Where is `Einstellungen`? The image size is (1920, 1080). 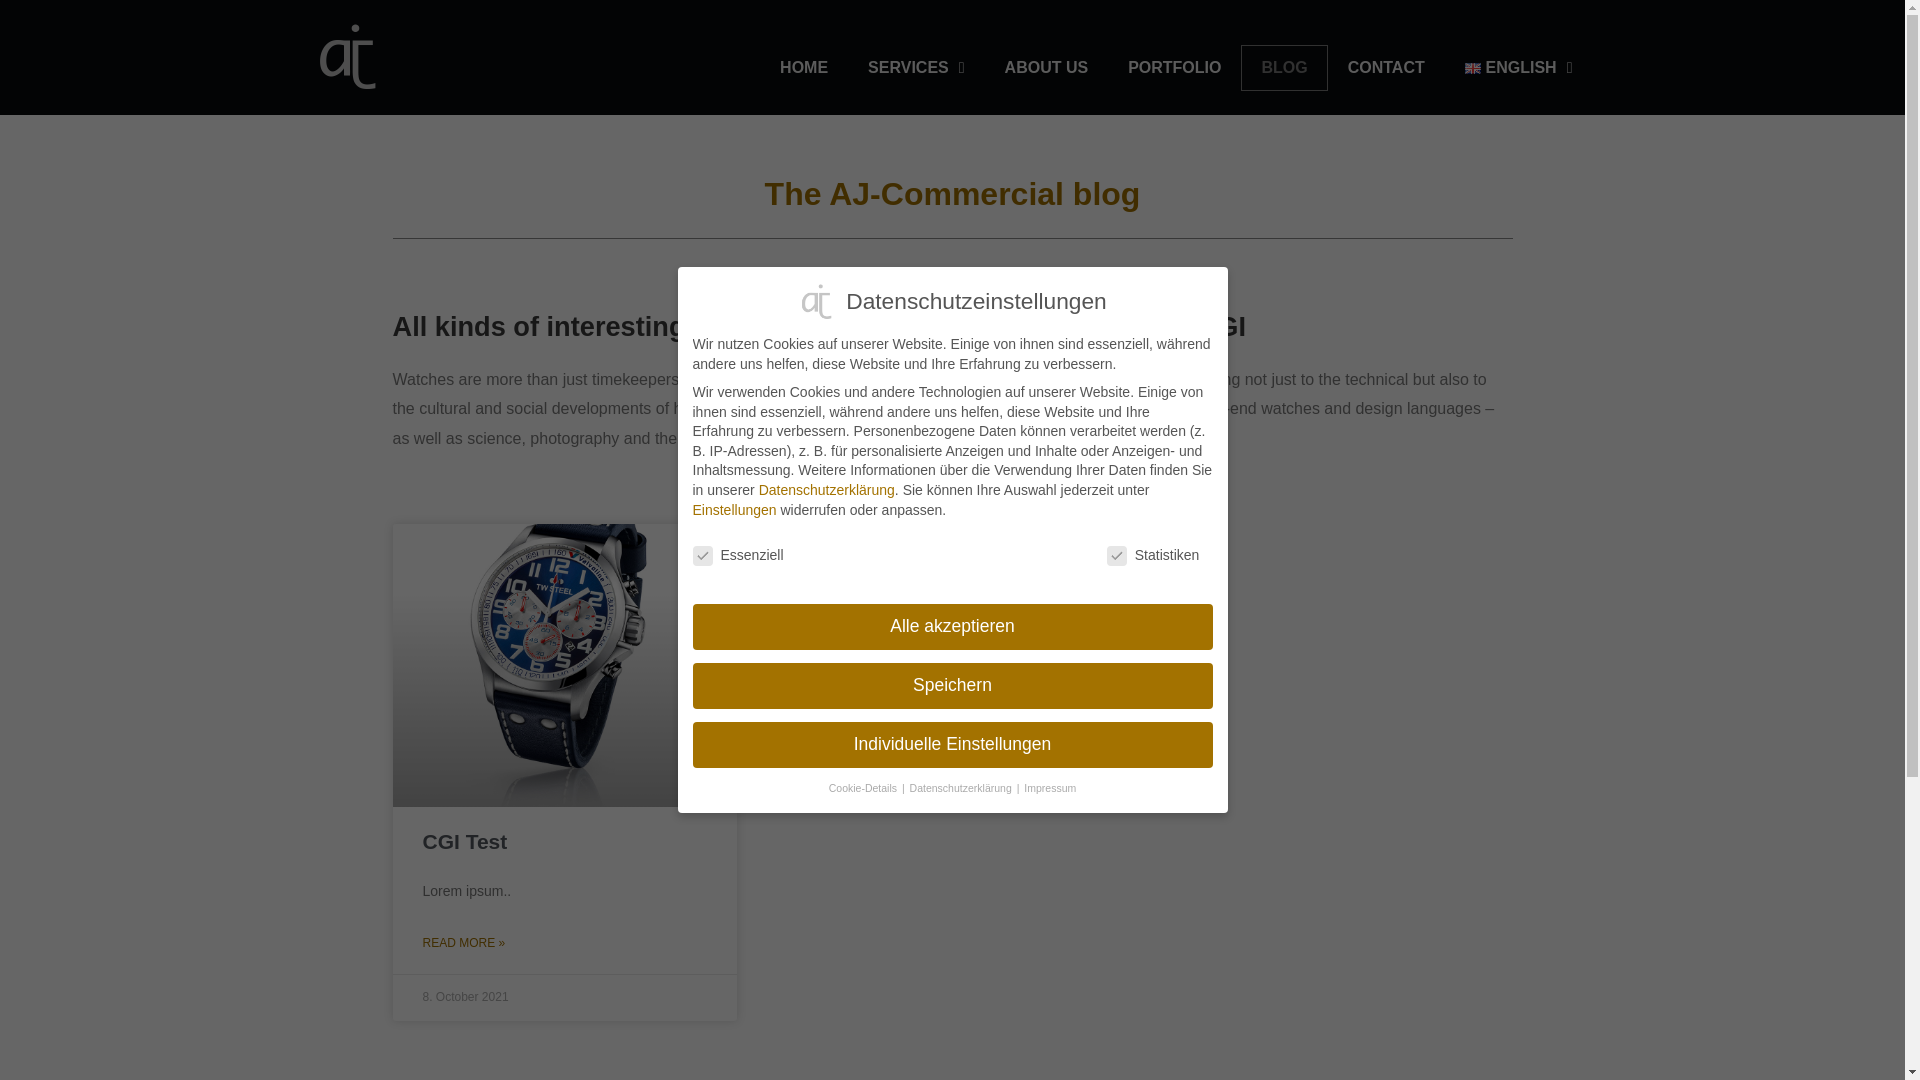 Einstellungen is located at coordinates (733, 510).